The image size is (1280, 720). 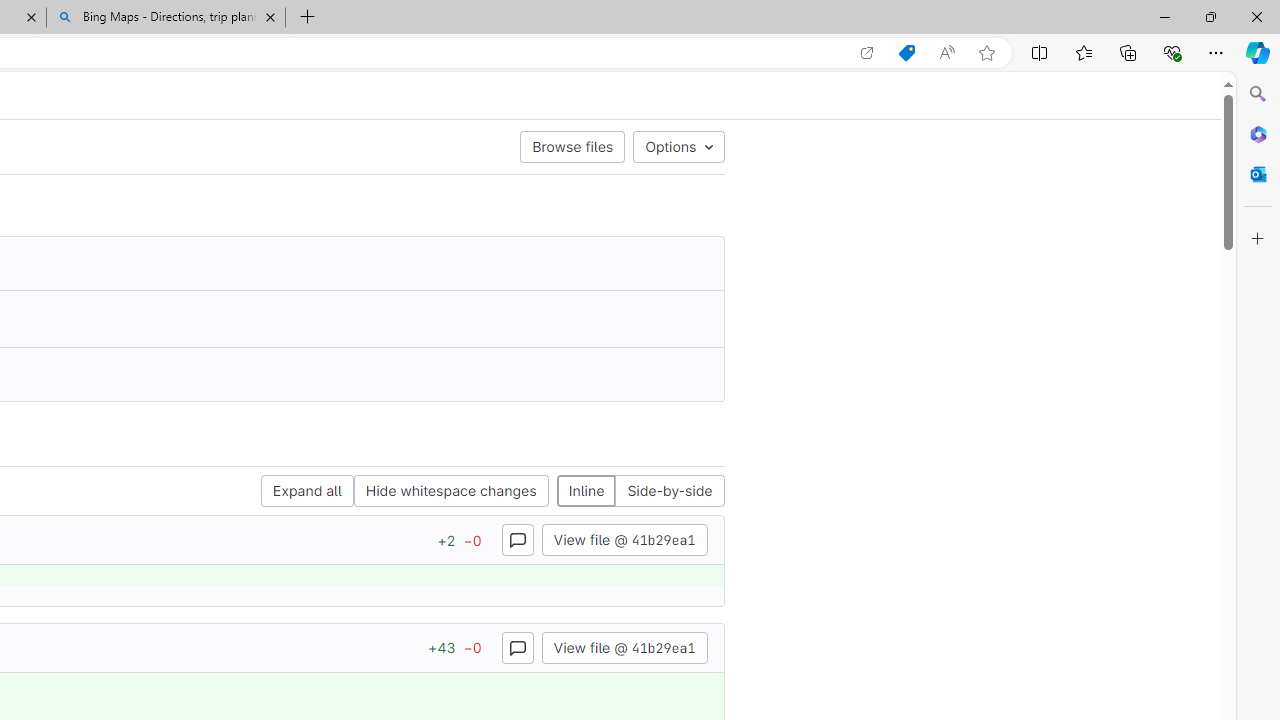 I want to click on Class: s16 gl-icon gl-button-icon , so click(x=518, y=647).